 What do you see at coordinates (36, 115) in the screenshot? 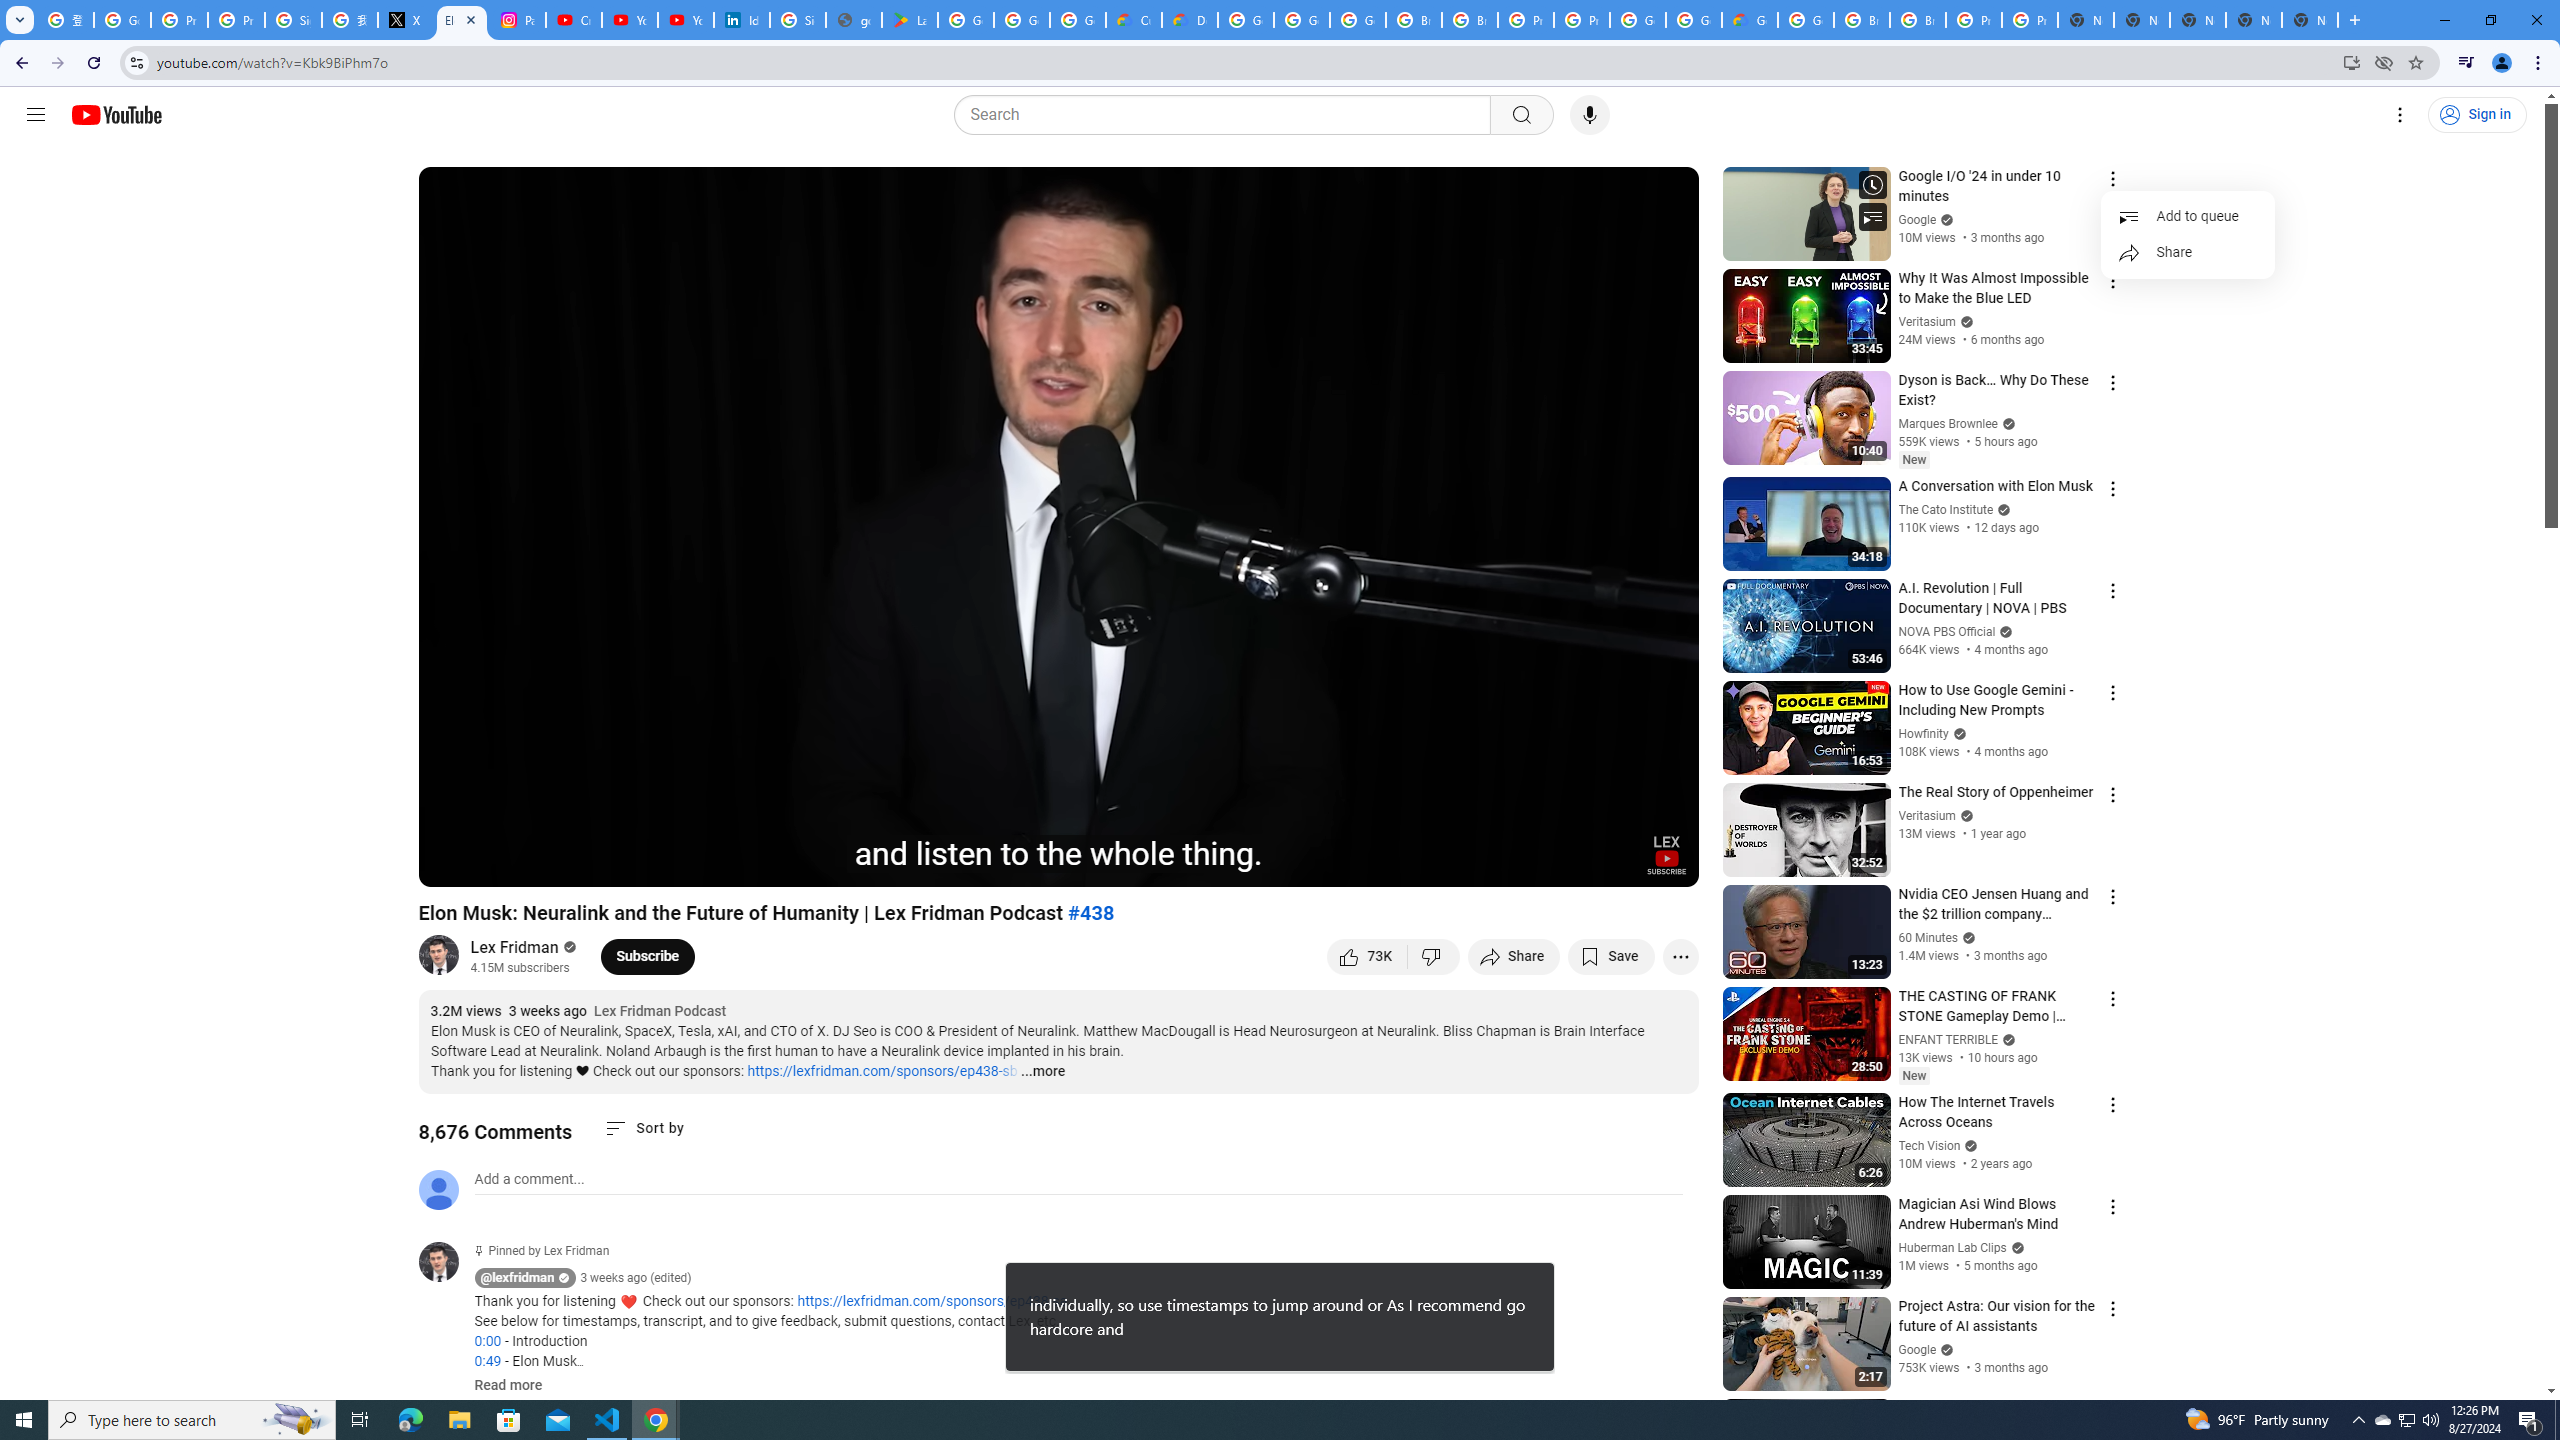
I see `Guide` at bounding box center [36, 115].